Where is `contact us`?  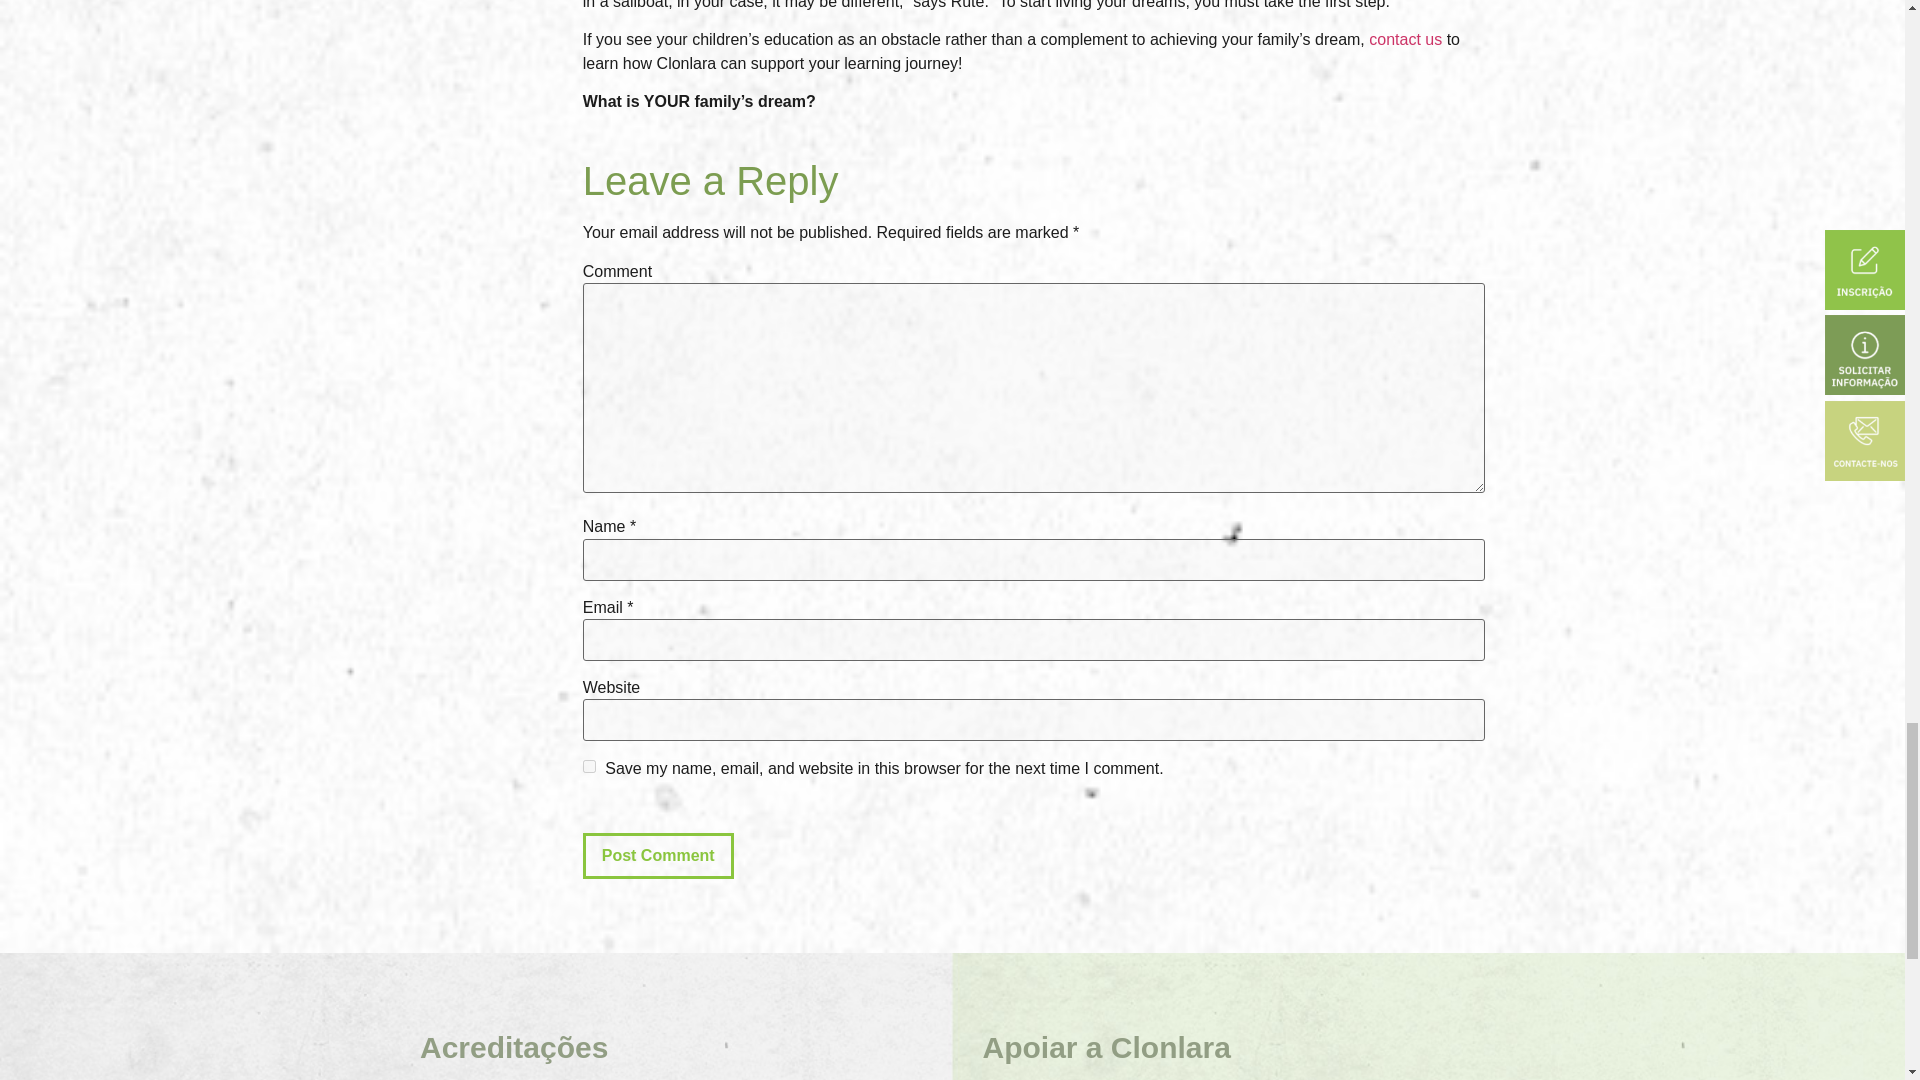
contact us is located at coordinates (1404, 39).